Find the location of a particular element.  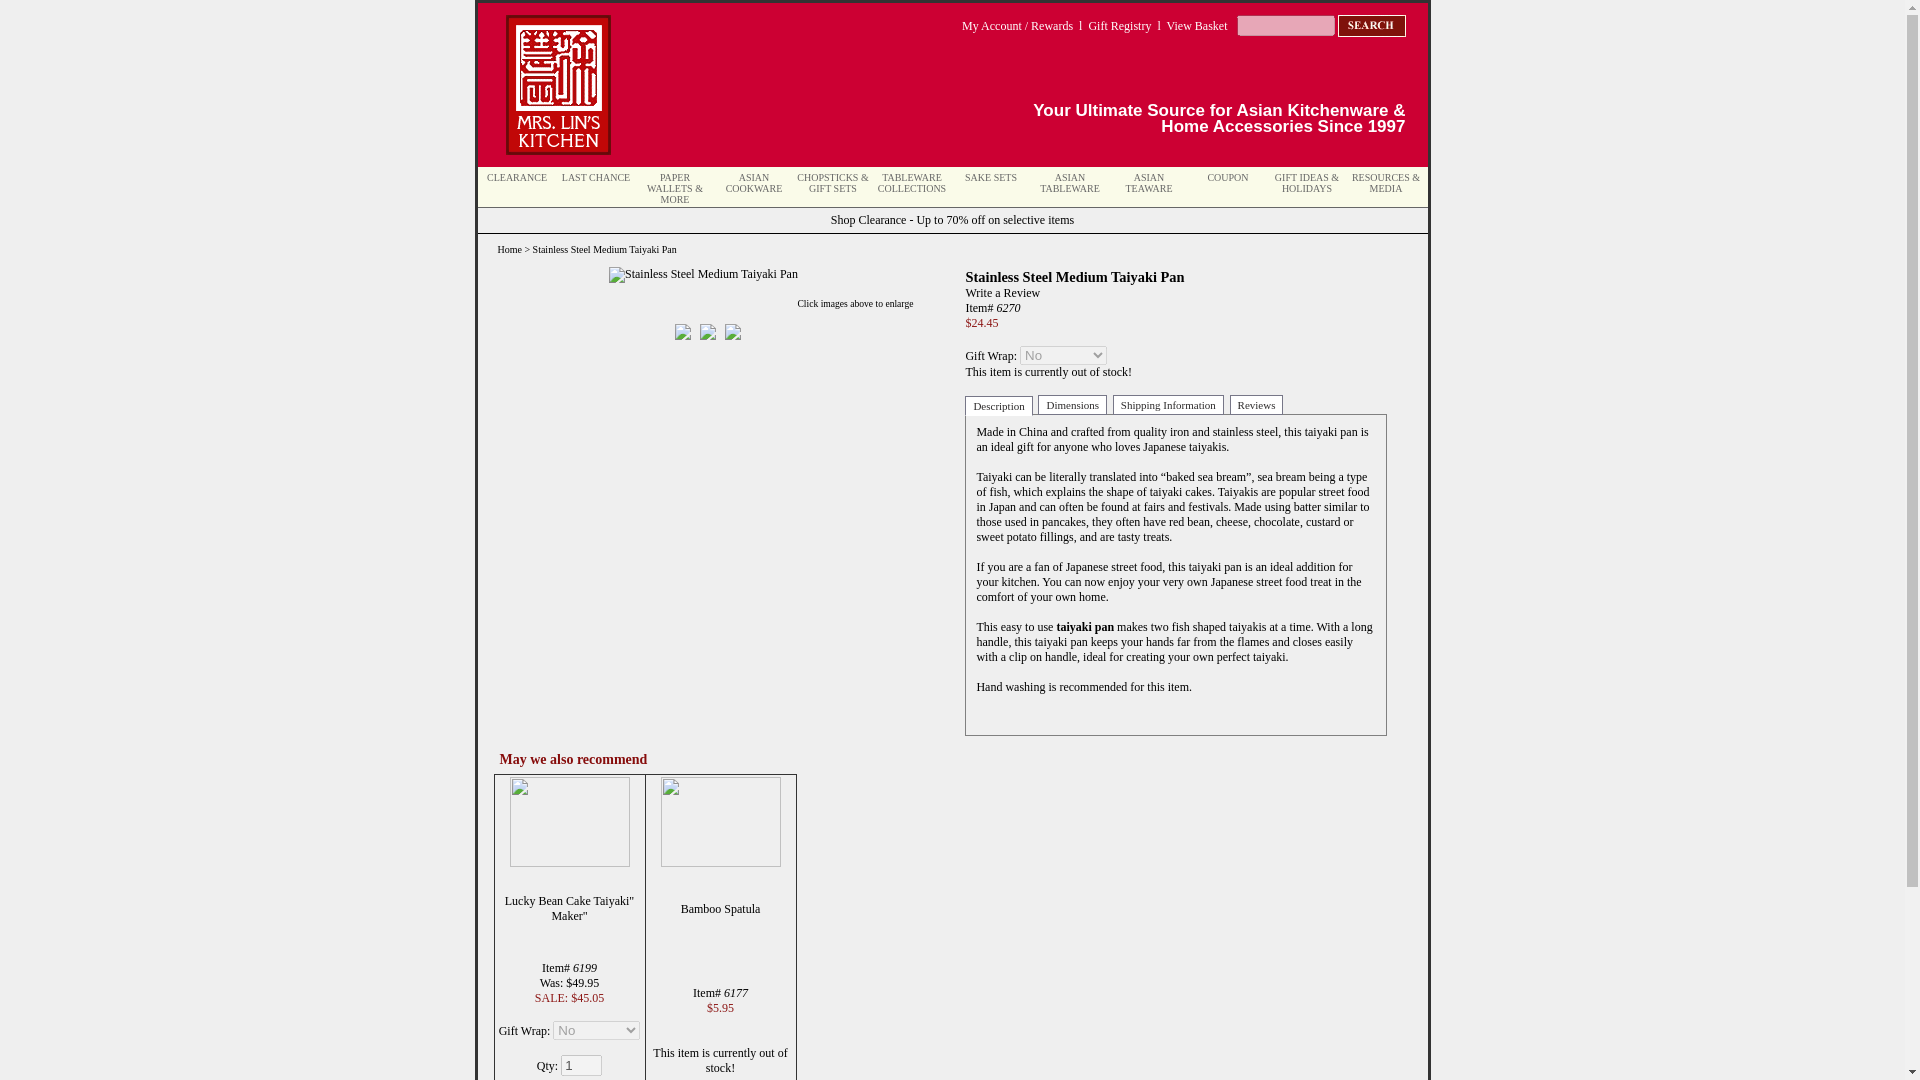

Chopsticks and Chopstick Gift Sets is located at coordinates (832, 182).